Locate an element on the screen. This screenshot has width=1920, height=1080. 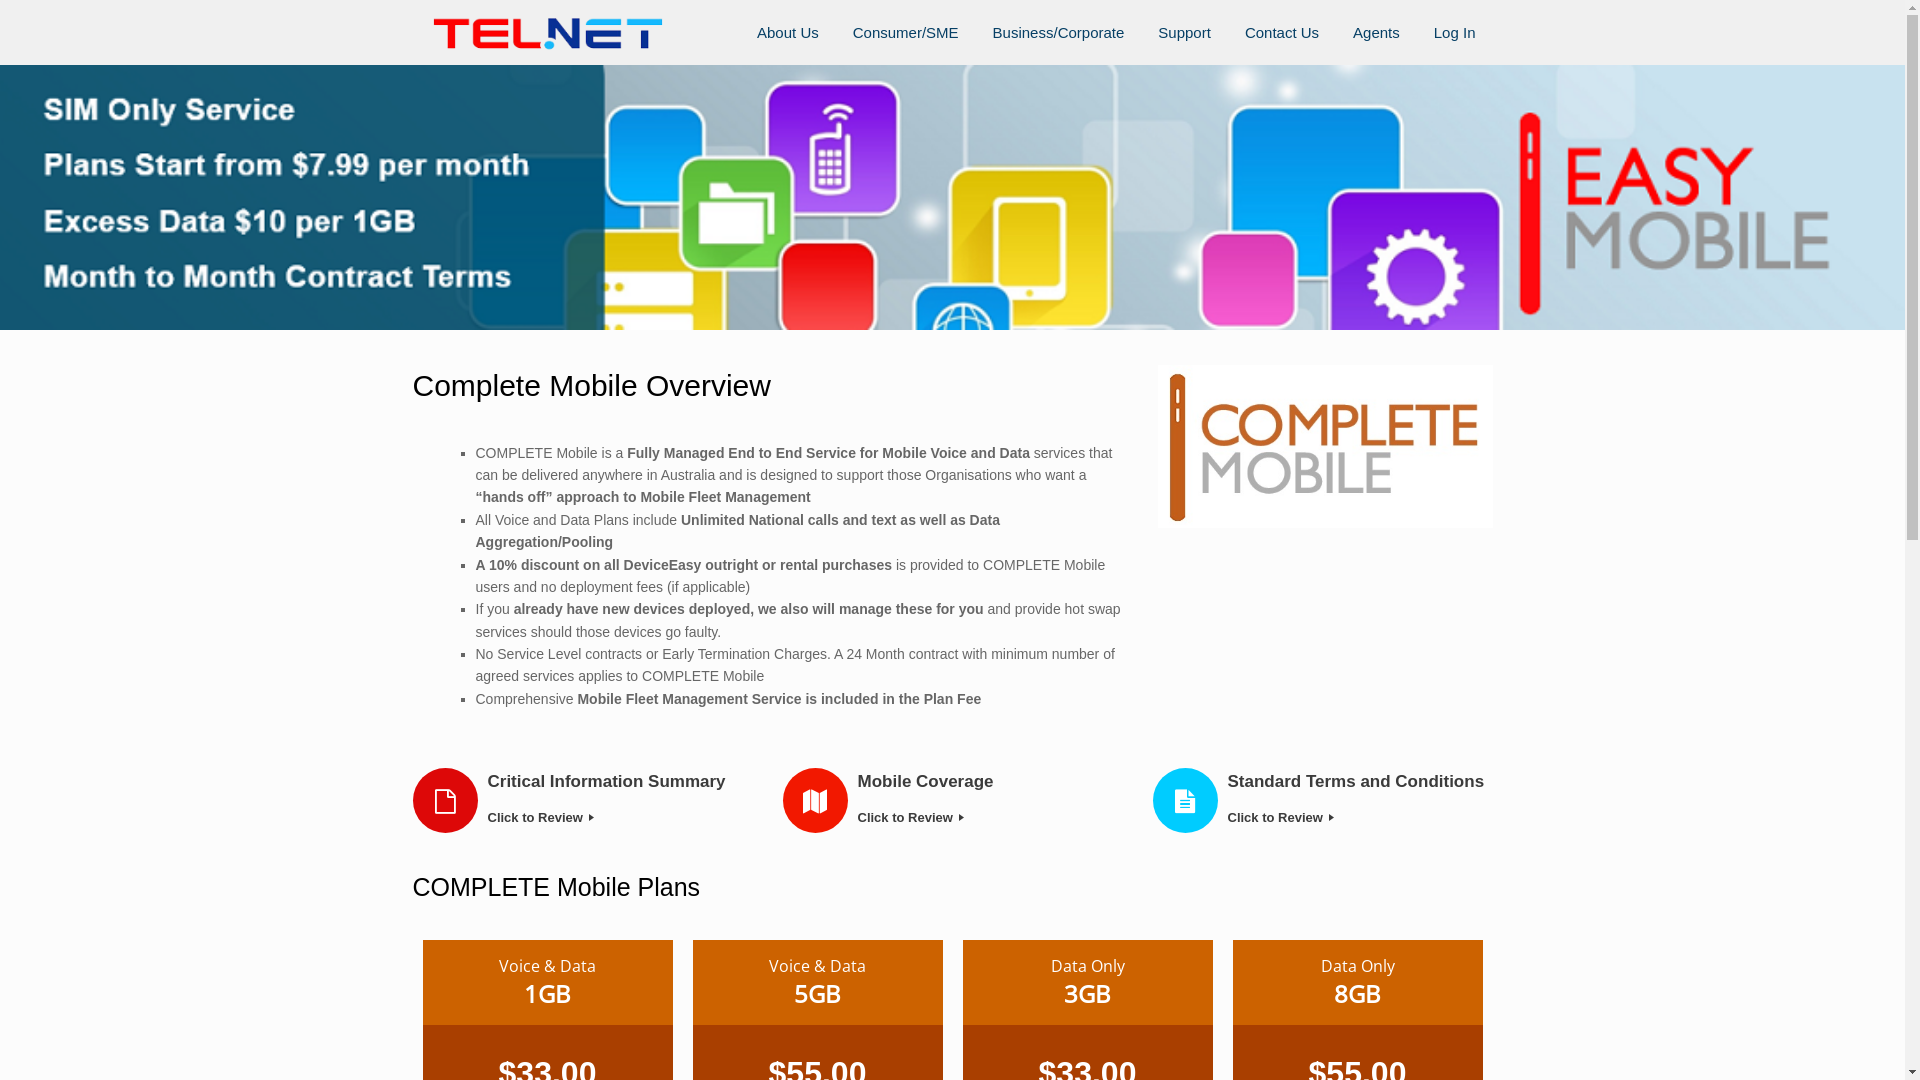
Agents is located at coordinates (1376, 32).